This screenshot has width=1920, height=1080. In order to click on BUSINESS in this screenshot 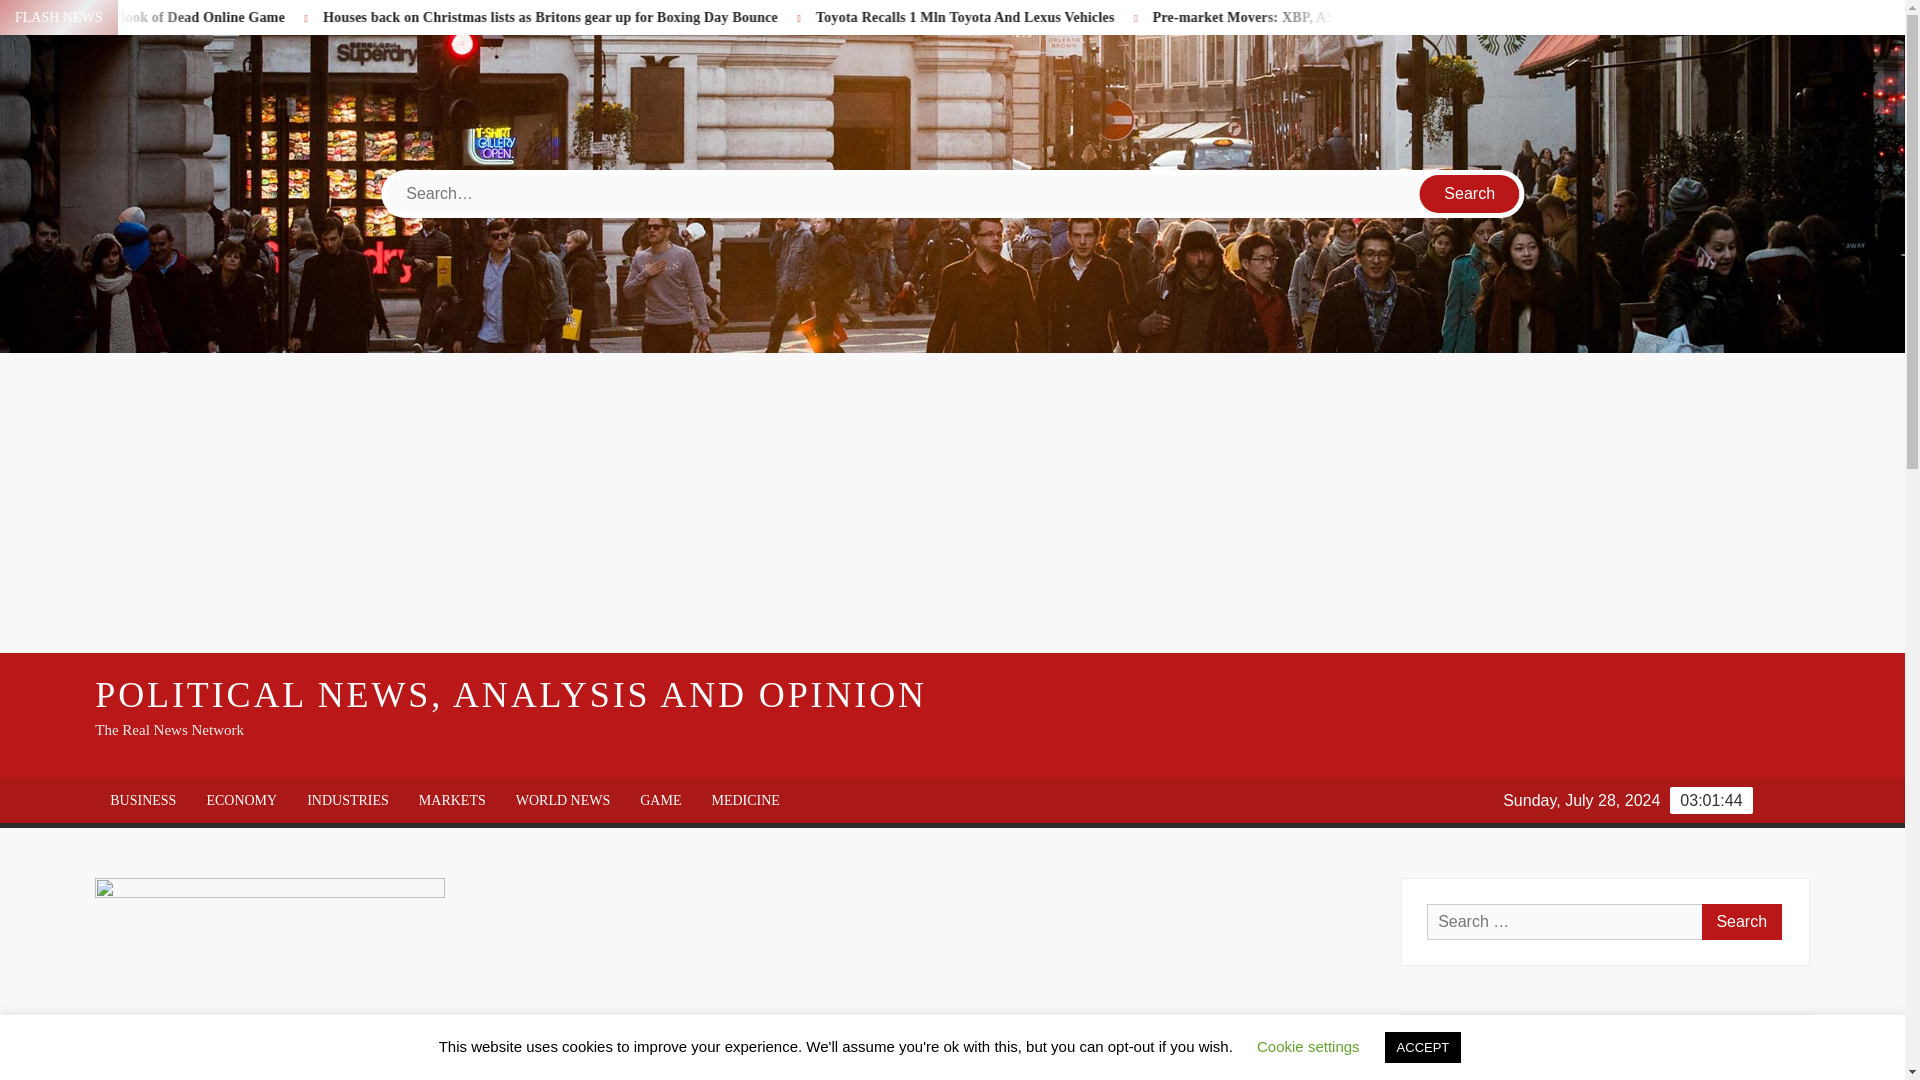, I will do `click(142, 800)`.